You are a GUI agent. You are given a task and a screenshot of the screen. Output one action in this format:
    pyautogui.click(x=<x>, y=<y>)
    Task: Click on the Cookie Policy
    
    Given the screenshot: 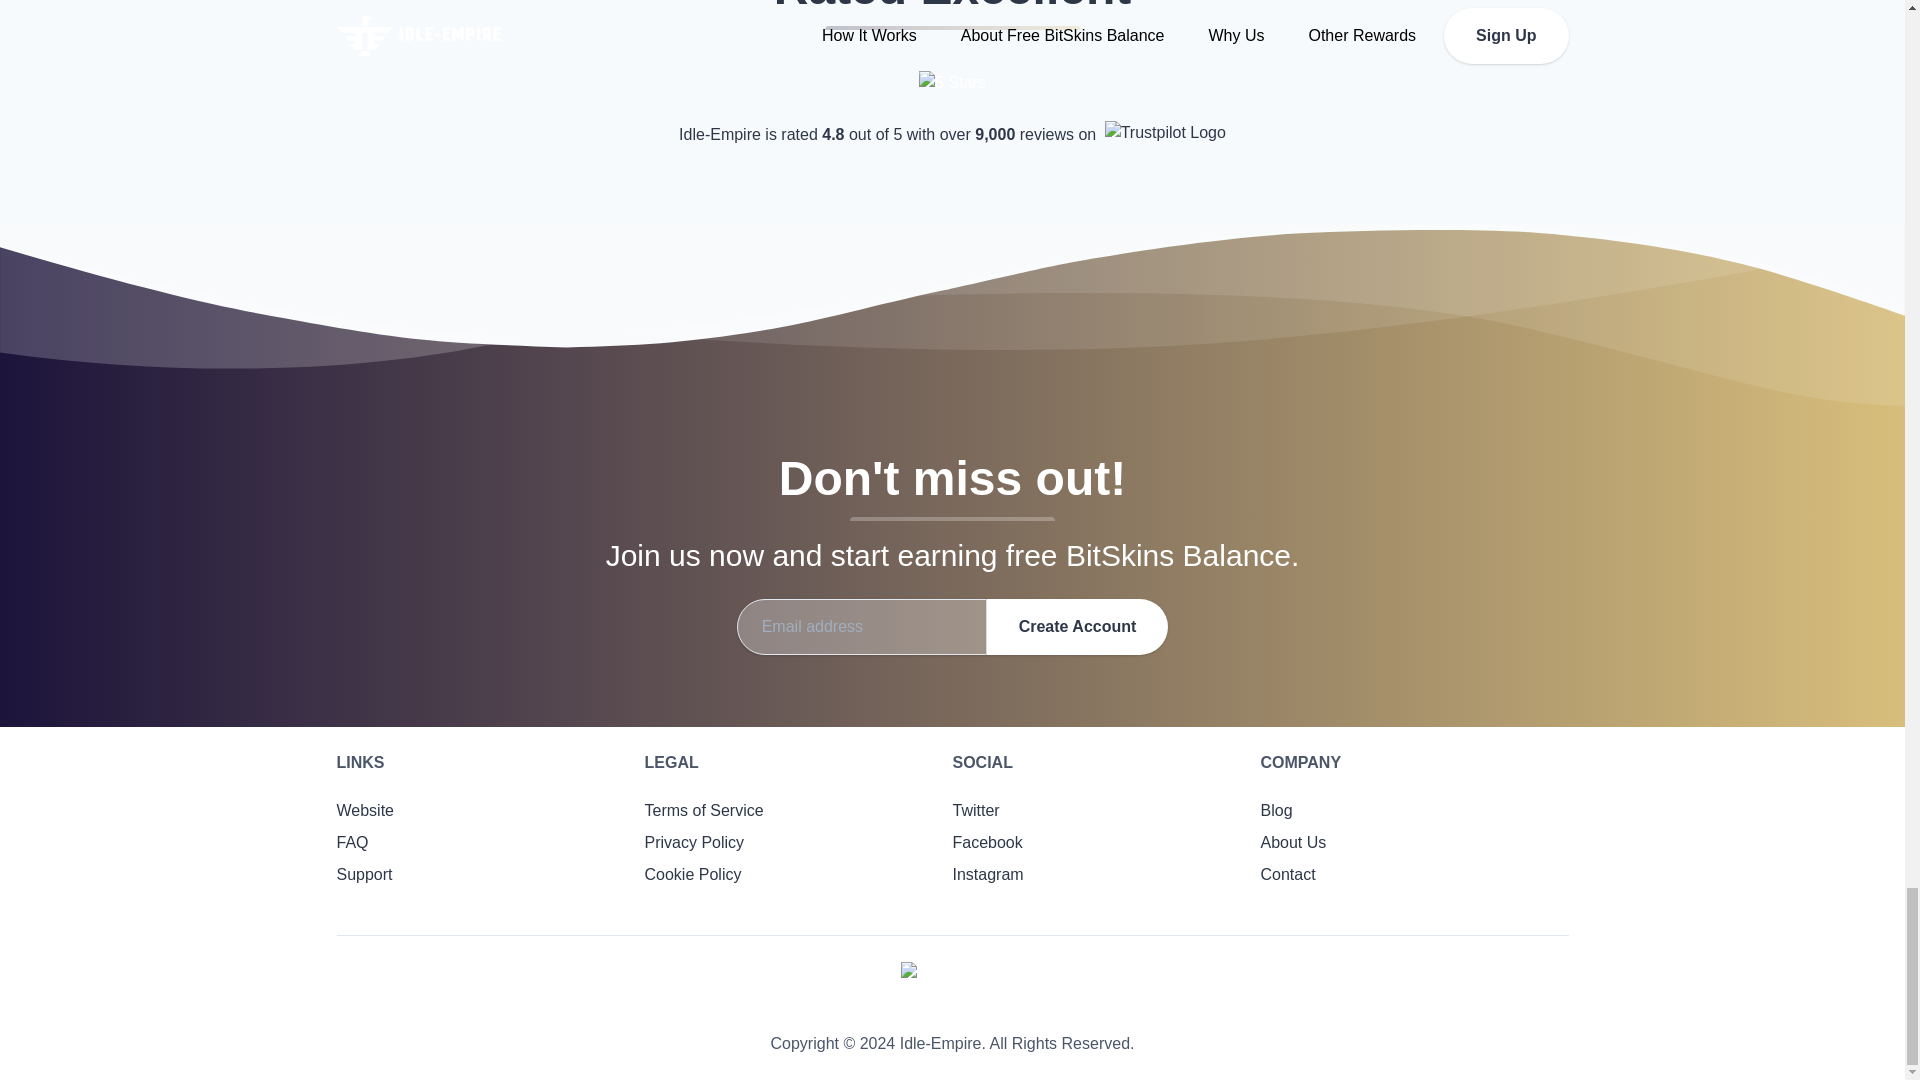 What is the action you would take?
    pyautogui.click(x=692, y=874)
    